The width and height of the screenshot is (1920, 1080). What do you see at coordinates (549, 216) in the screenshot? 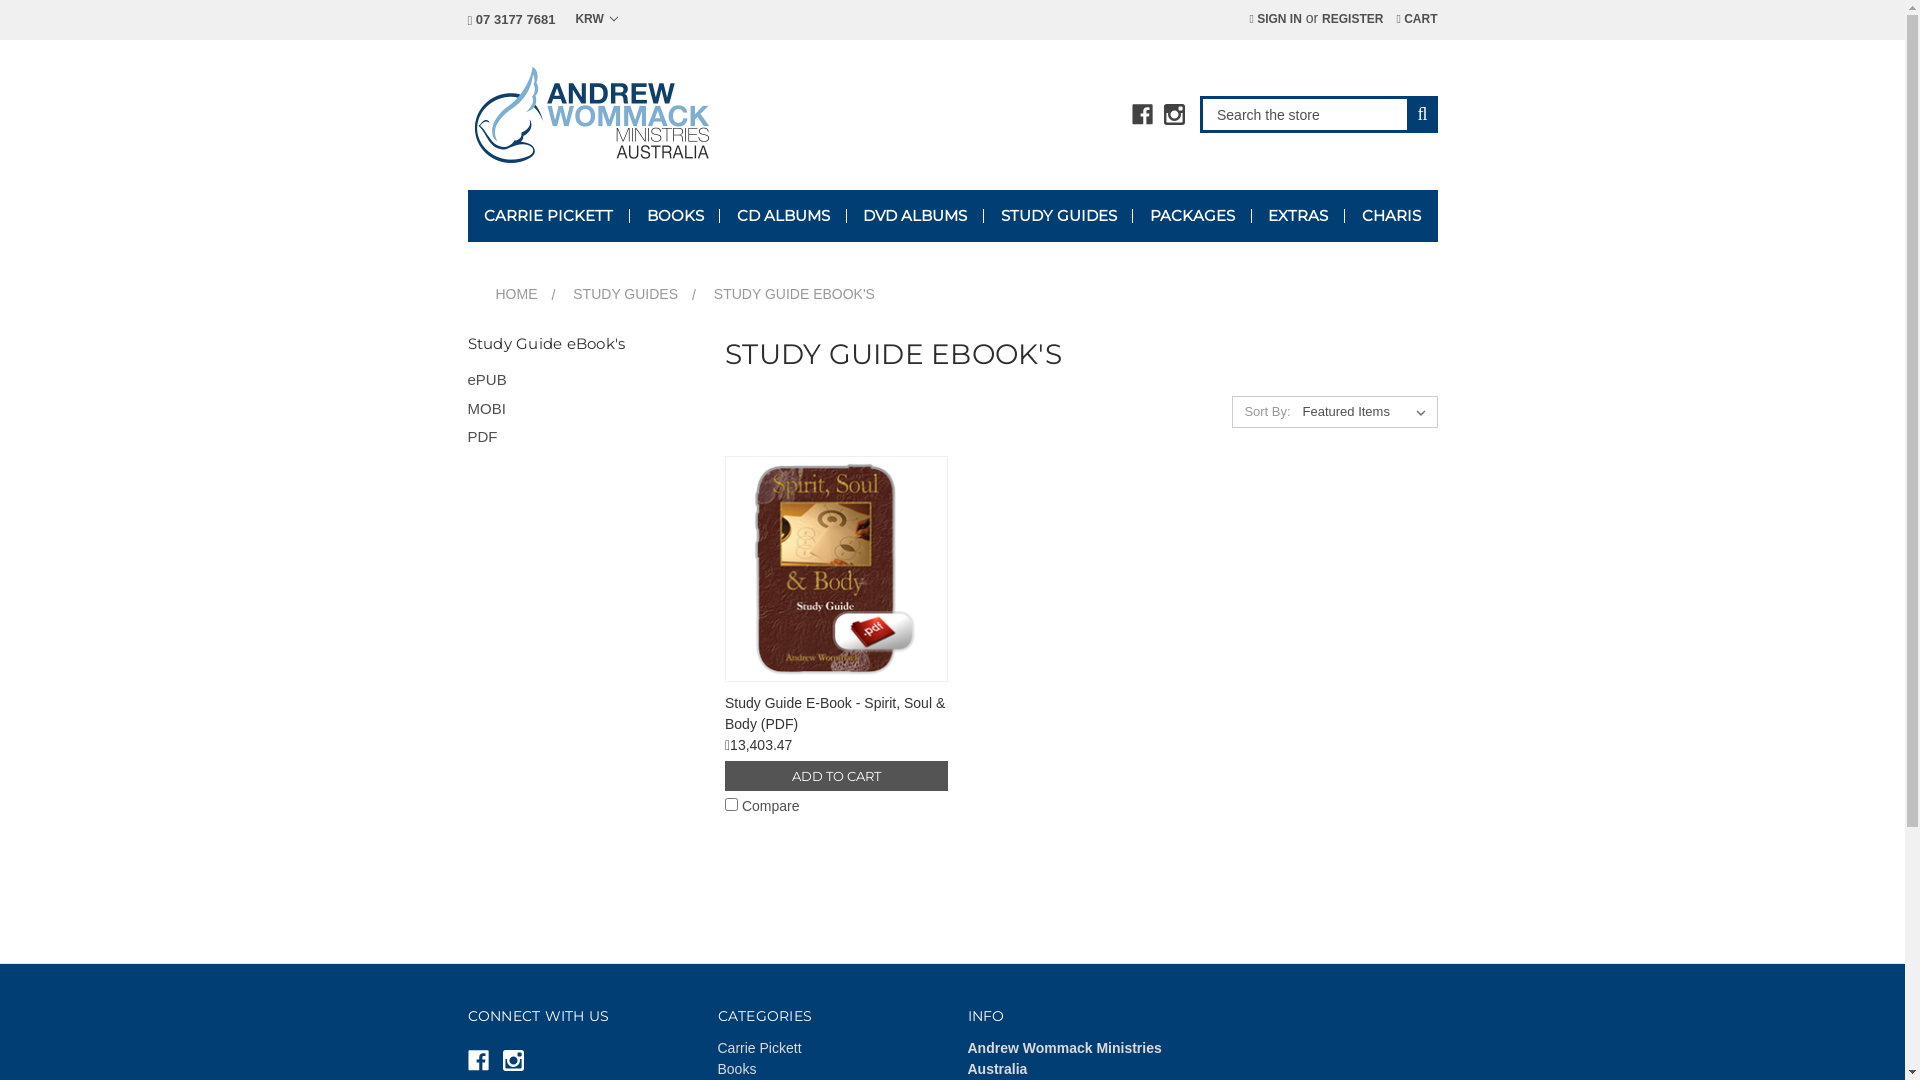
I see `CARRIE PICKETT` at bounding box center [549, 216].